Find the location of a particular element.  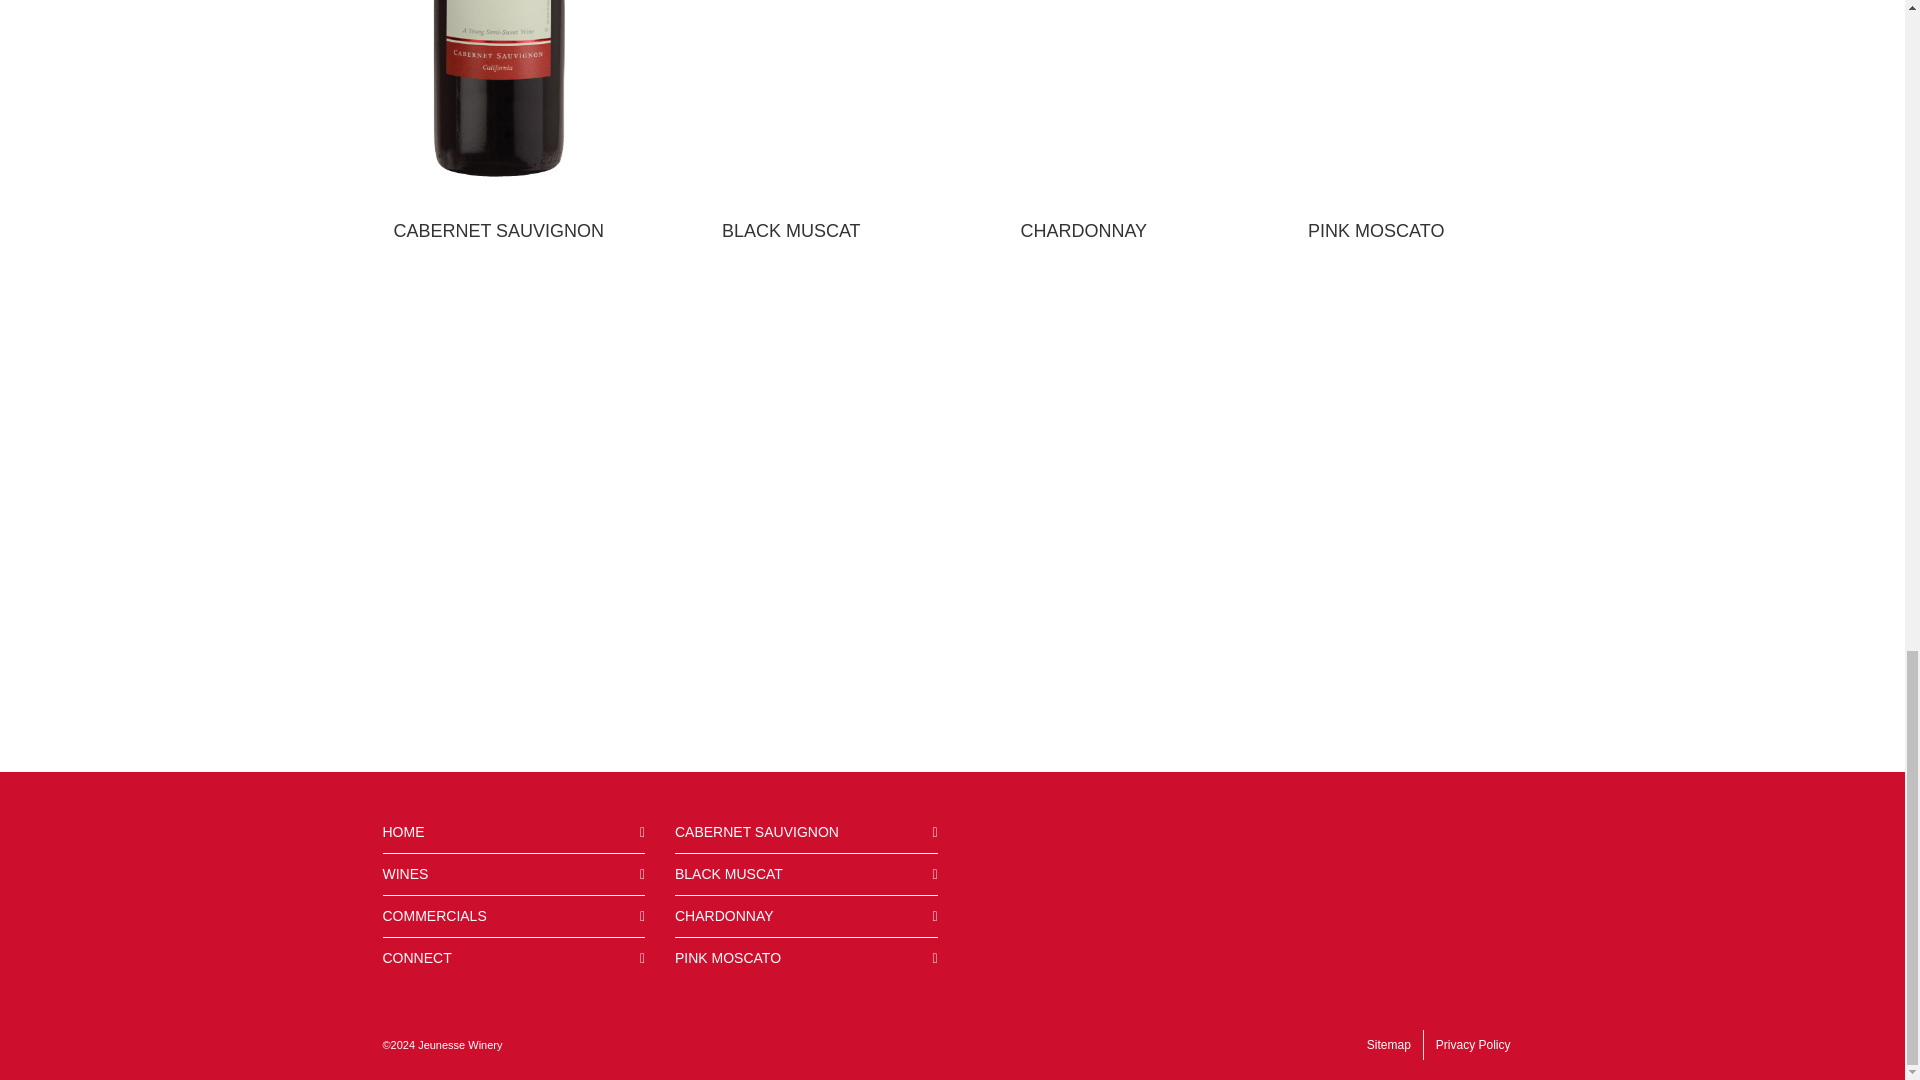

Privacy Policy is located at coordinates (1473, 1044).